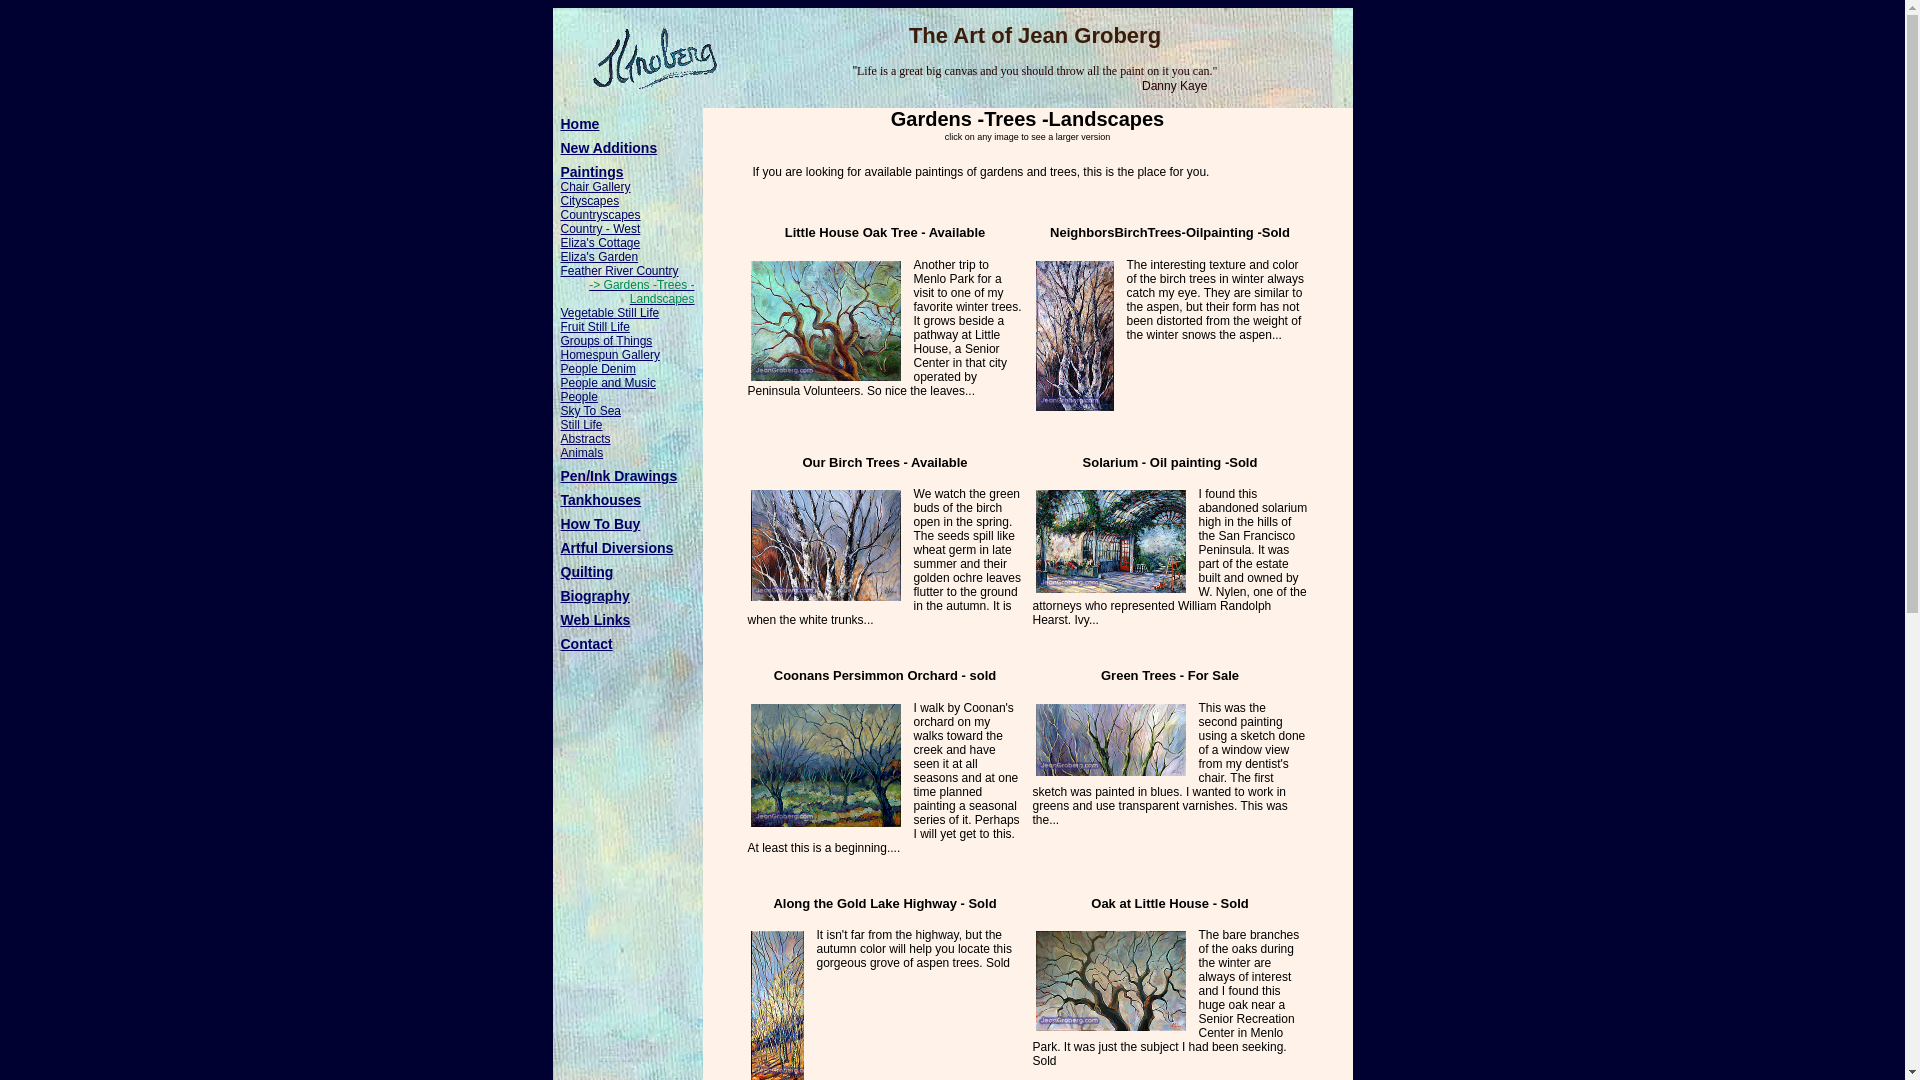  Describe the element at coordinates (626, 644) in the screenshot. I see `Contact` at that location.